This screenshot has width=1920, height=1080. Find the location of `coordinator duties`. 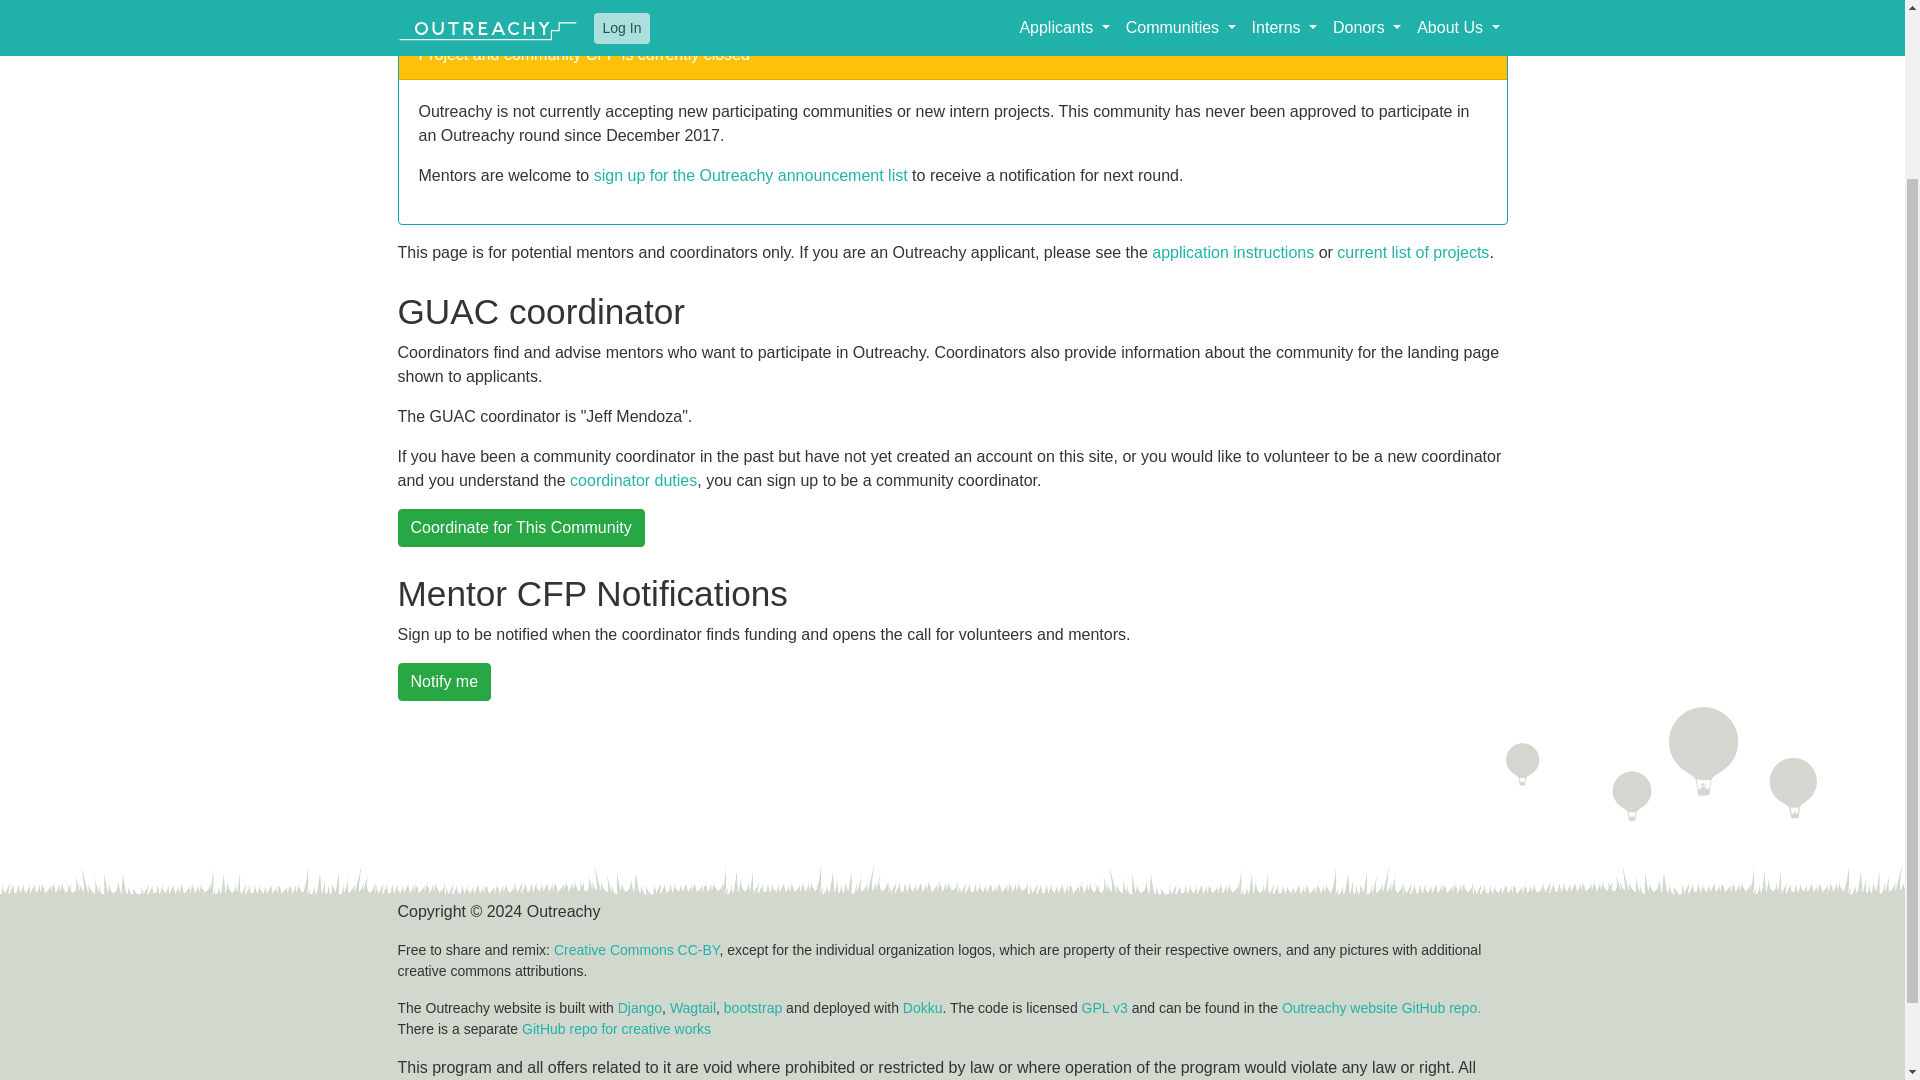

coordinator duties is located at coordinates (633, 480).